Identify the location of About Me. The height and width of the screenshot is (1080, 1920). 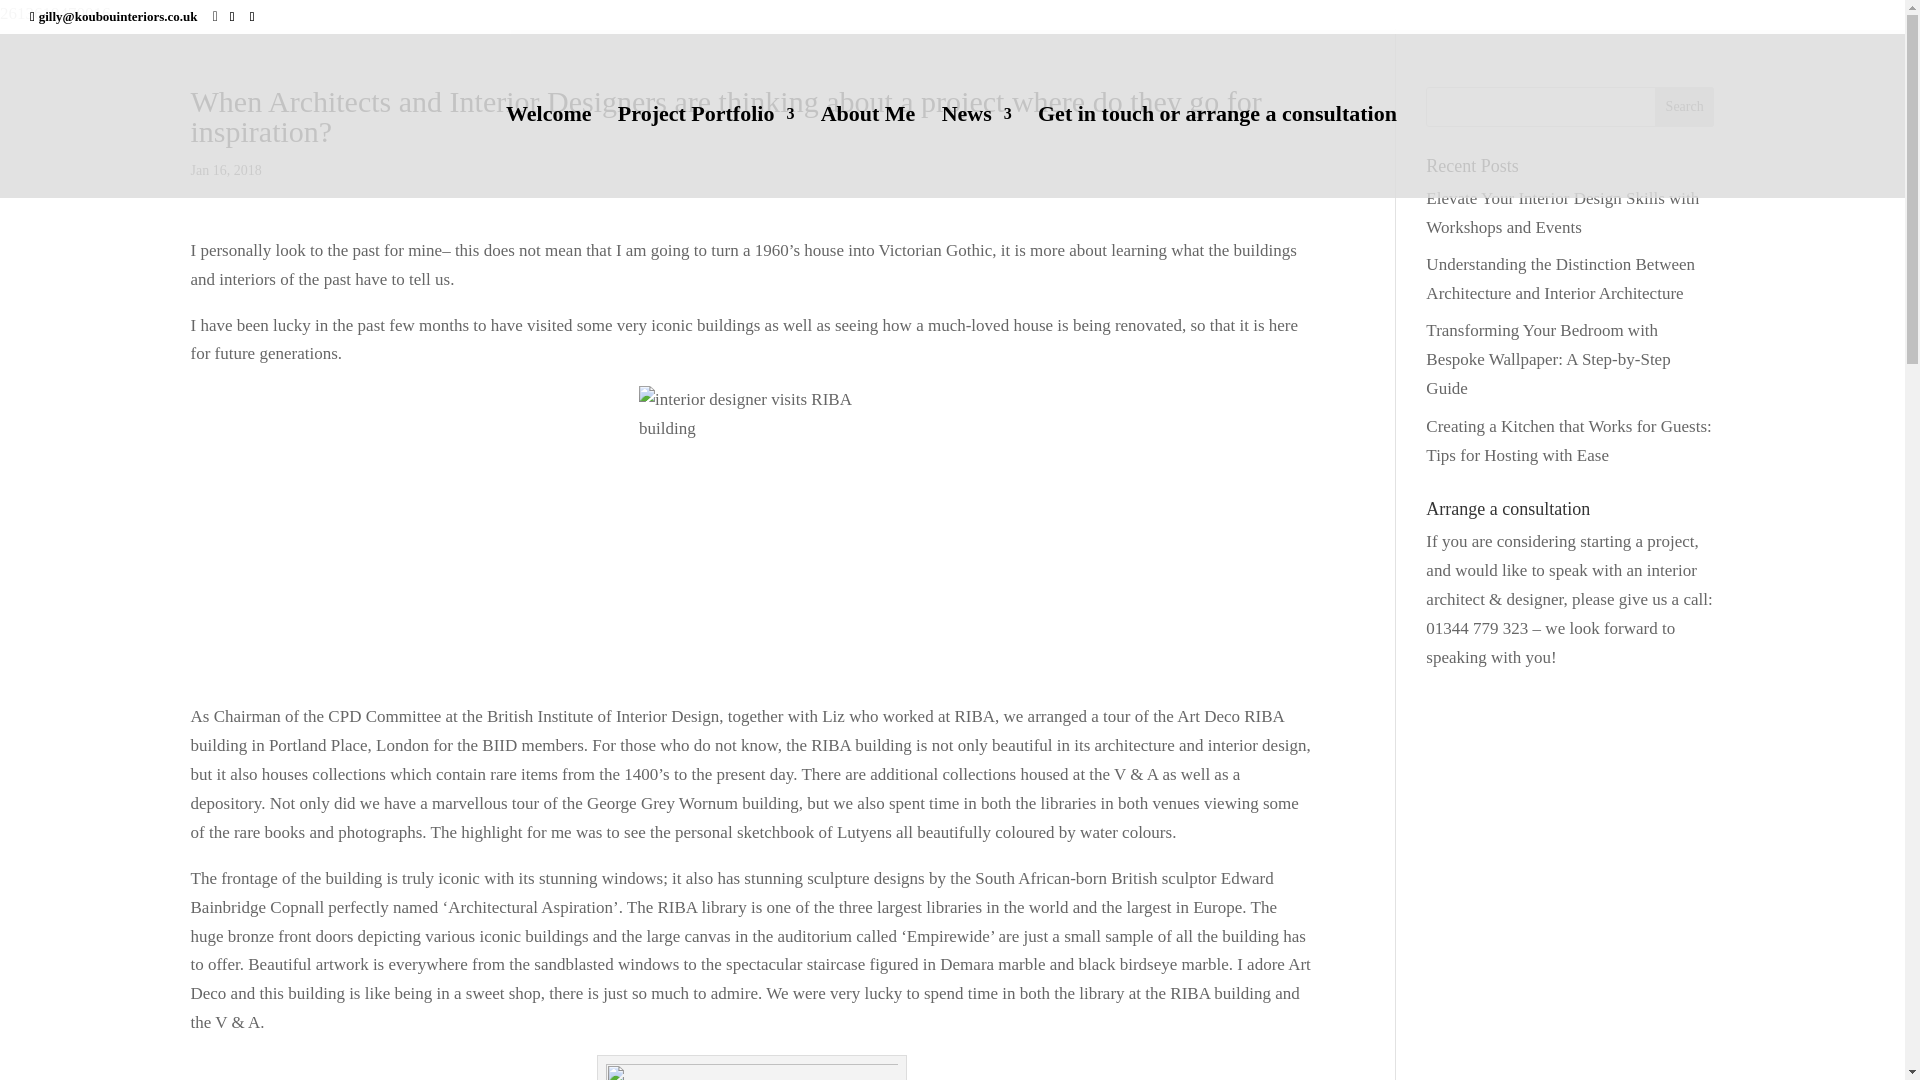
(868, 152).